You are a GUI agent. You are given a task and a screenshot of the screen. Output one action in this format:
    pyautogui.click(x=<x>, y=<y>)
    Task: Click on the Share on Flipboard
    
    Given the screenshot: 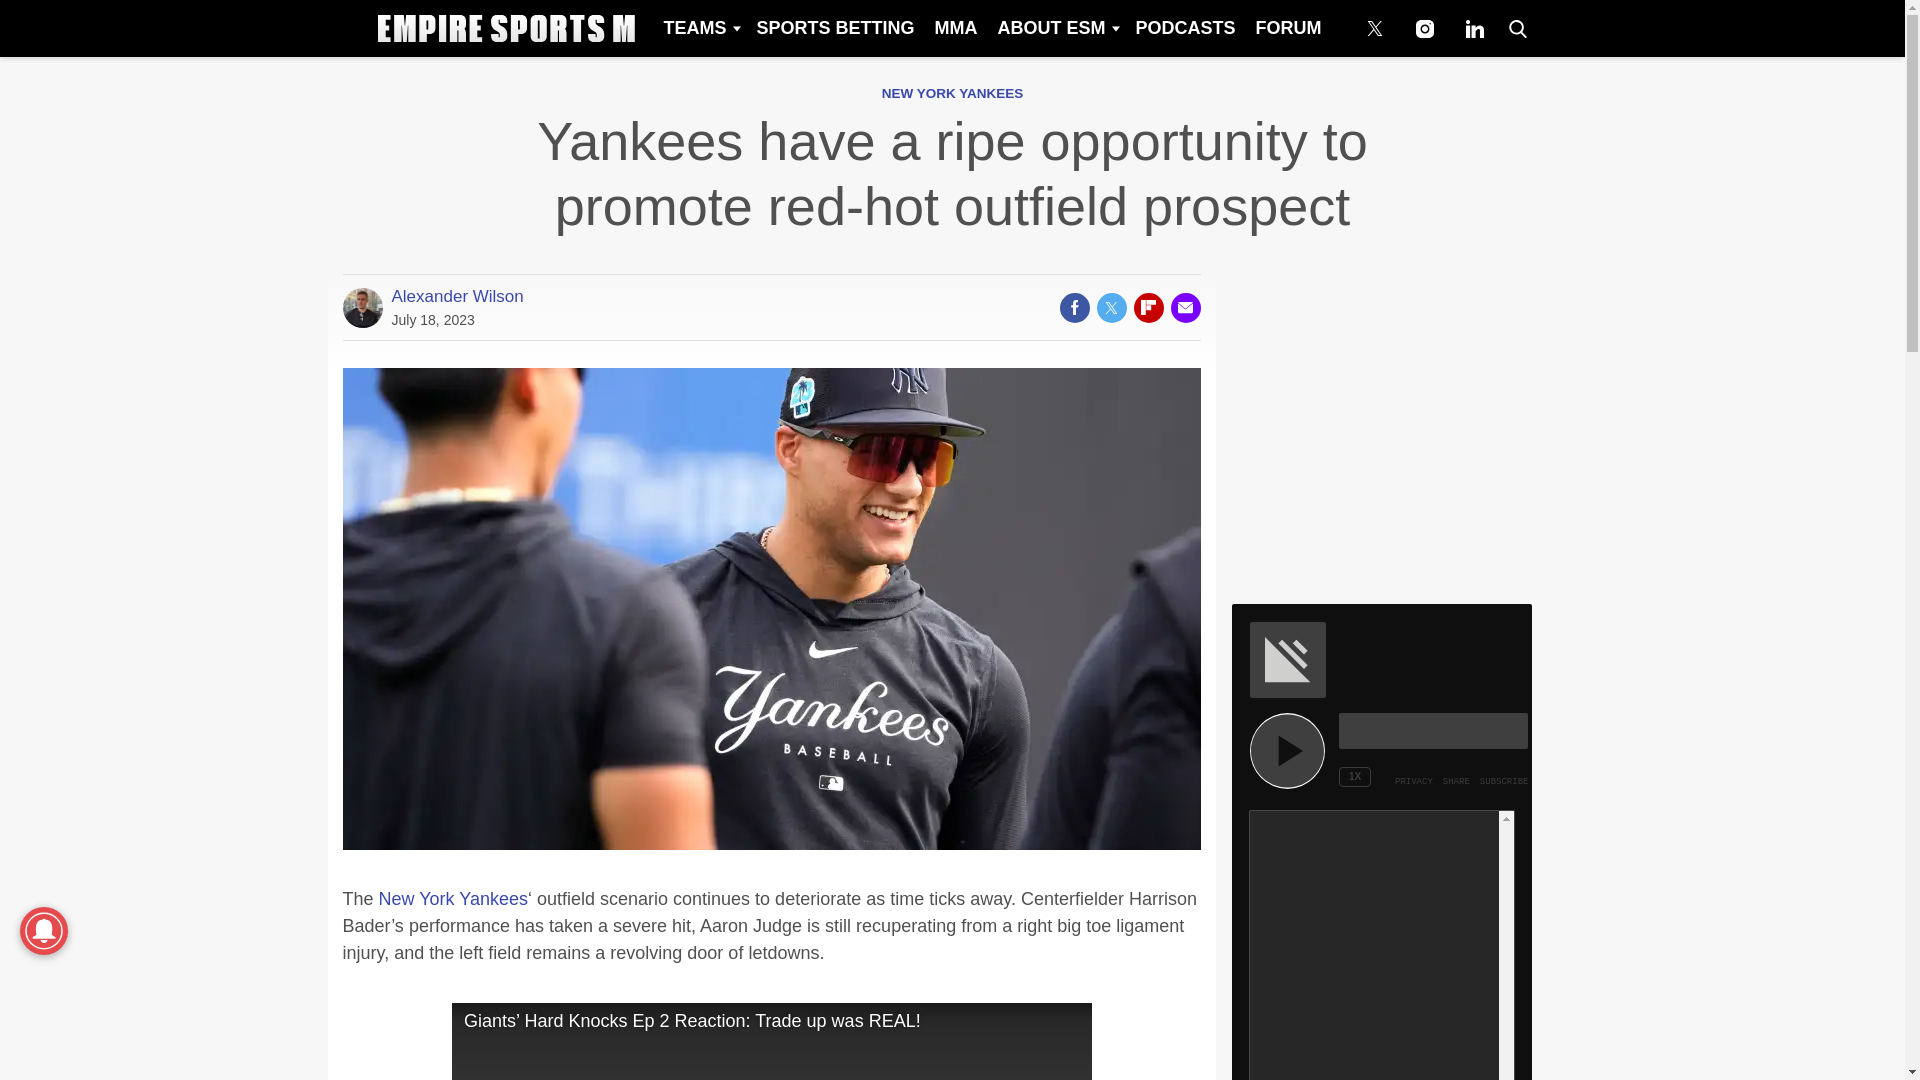 What is the action you would take?
    pyautogui.click(x=1148, y=307)
    